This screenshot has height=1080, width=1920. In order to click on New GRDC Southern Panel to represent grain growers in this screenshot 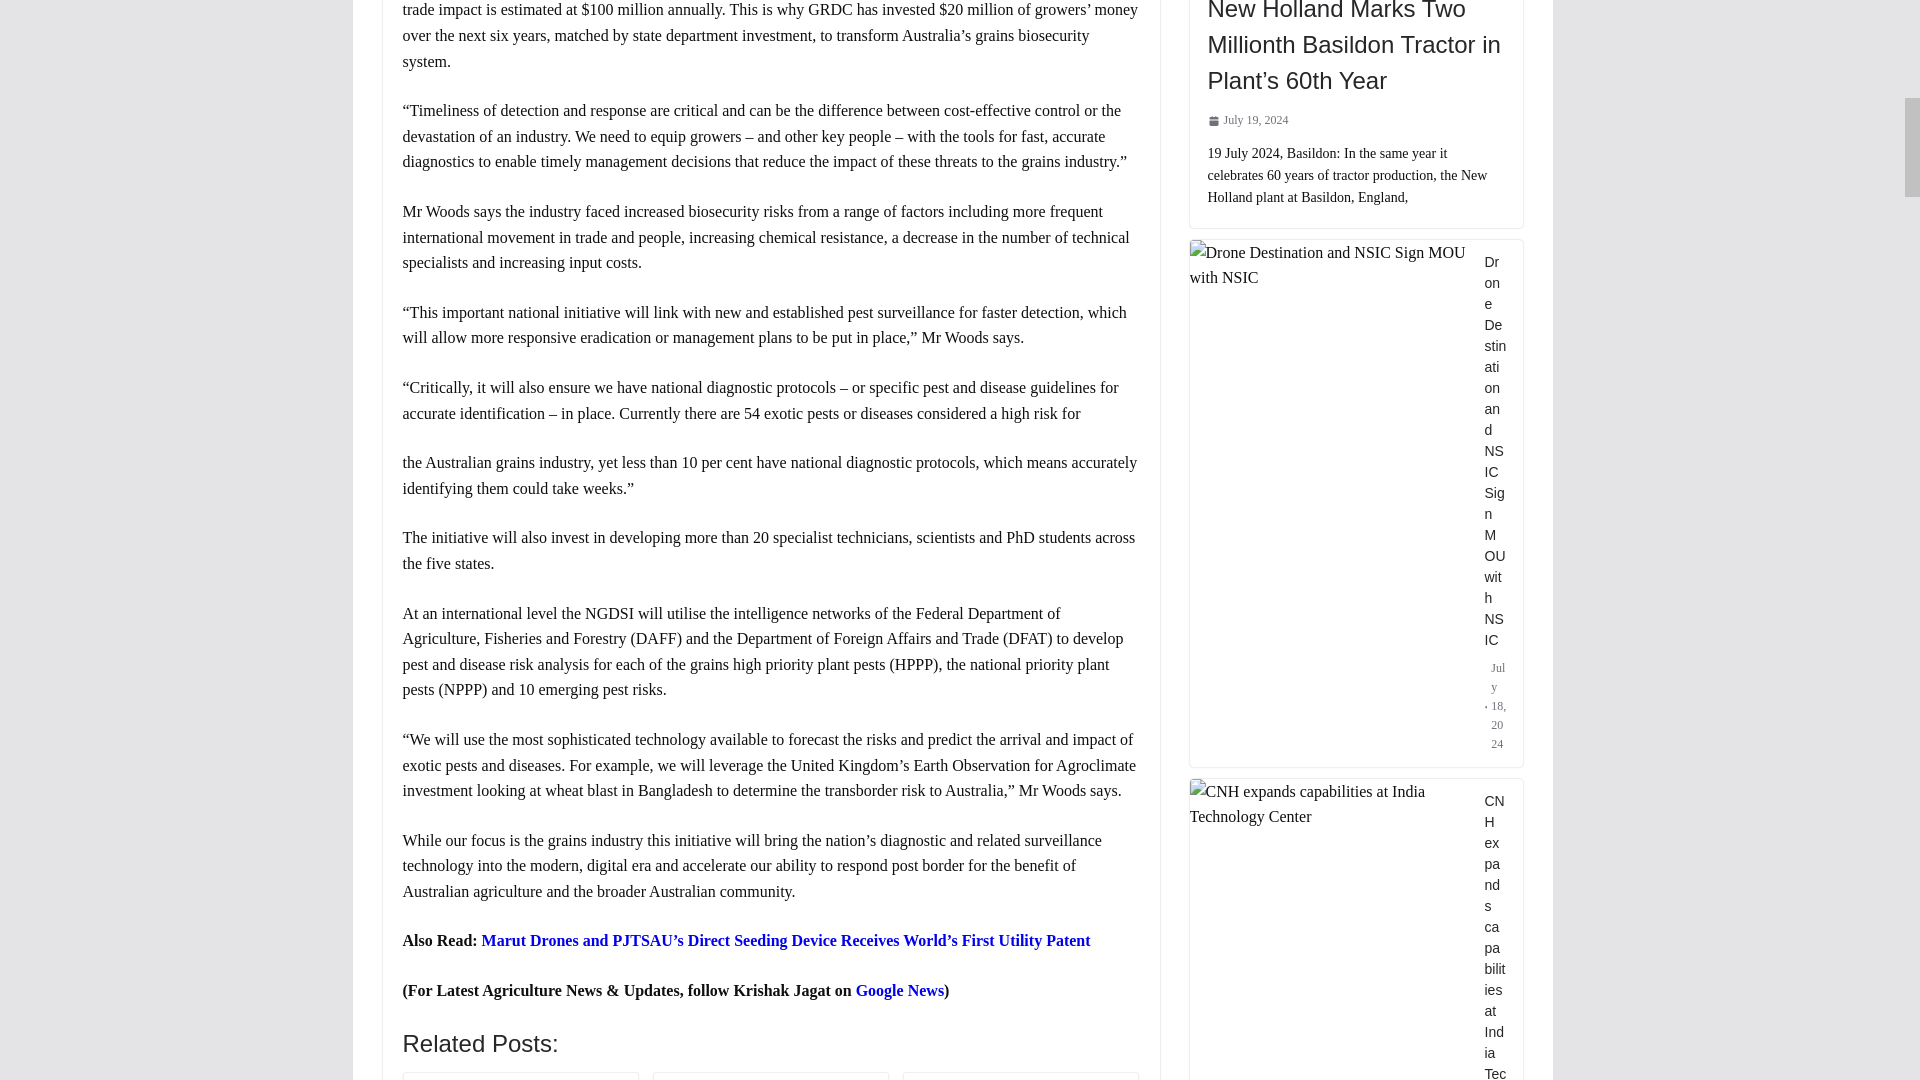, I will do `click(770, 1078)`.